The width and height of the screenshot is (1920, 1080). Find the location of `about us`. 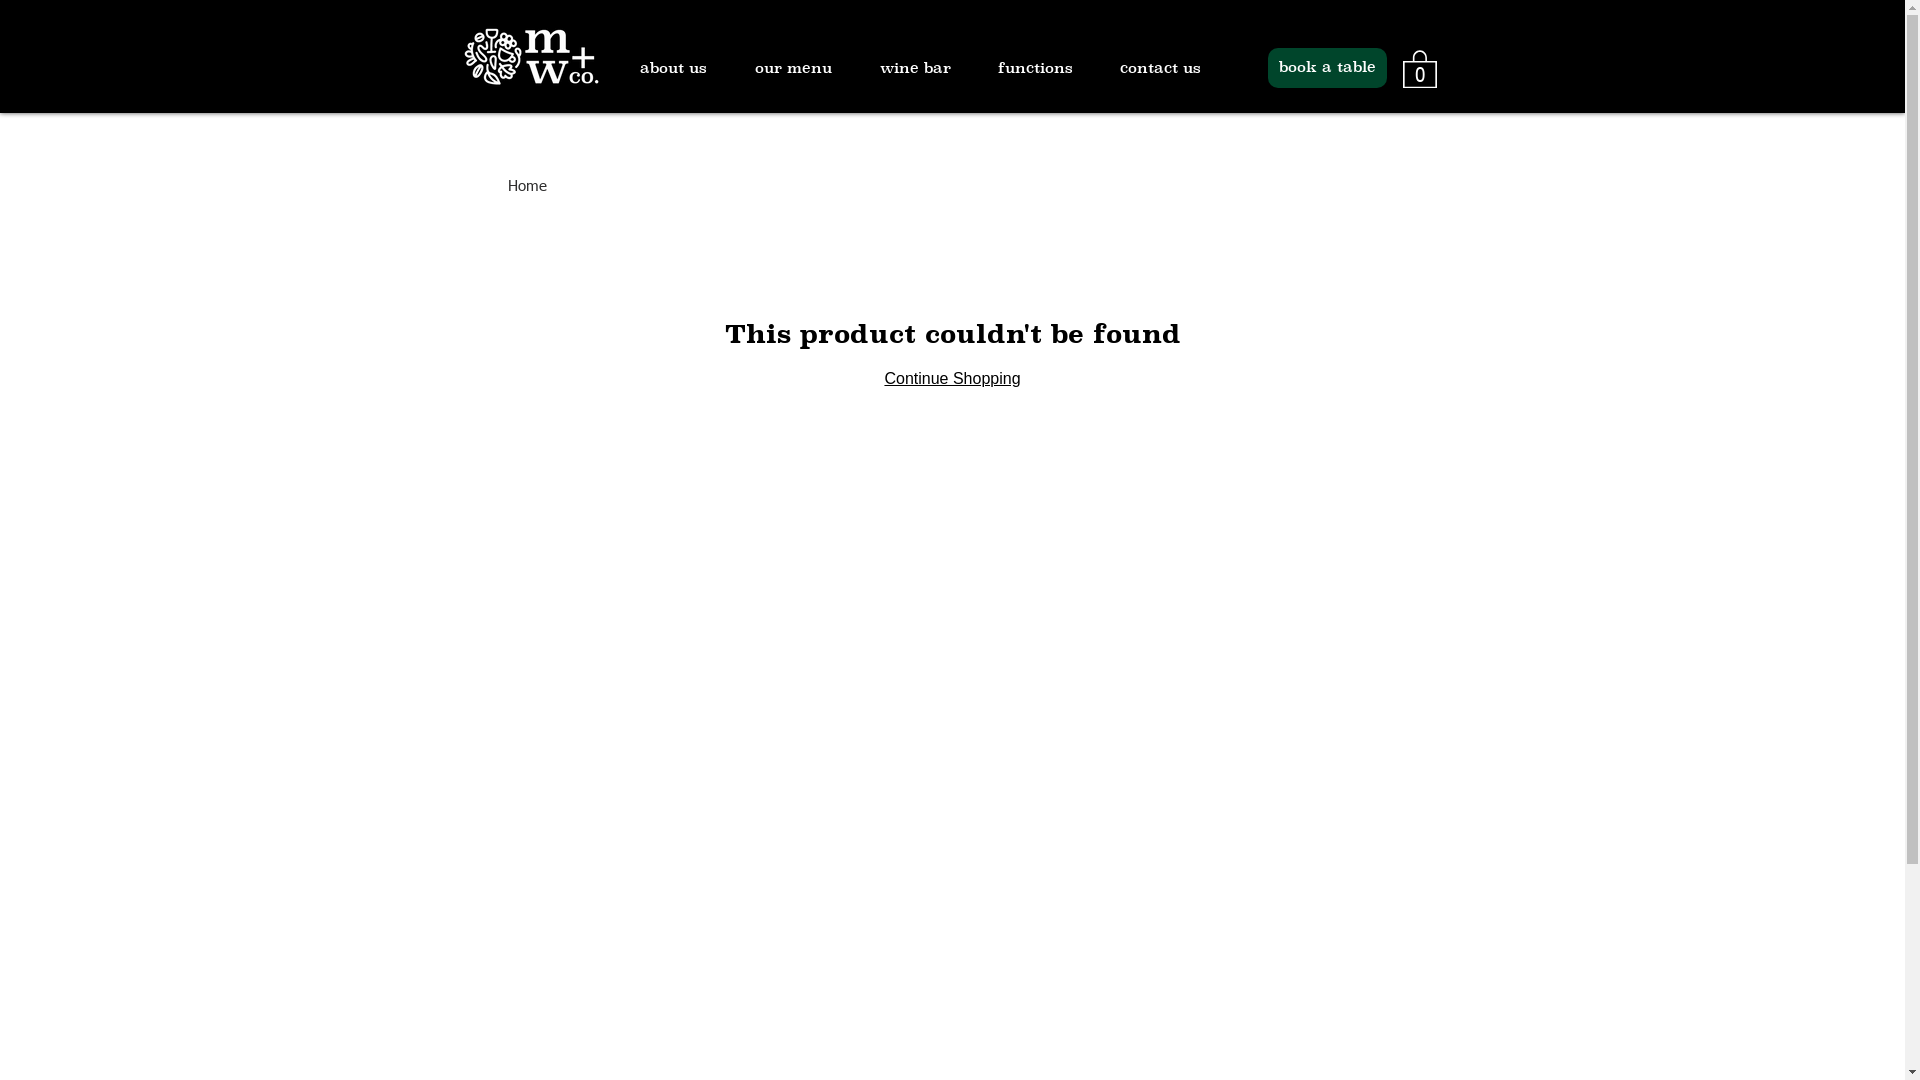

about us is located at coordinates (688, 68).